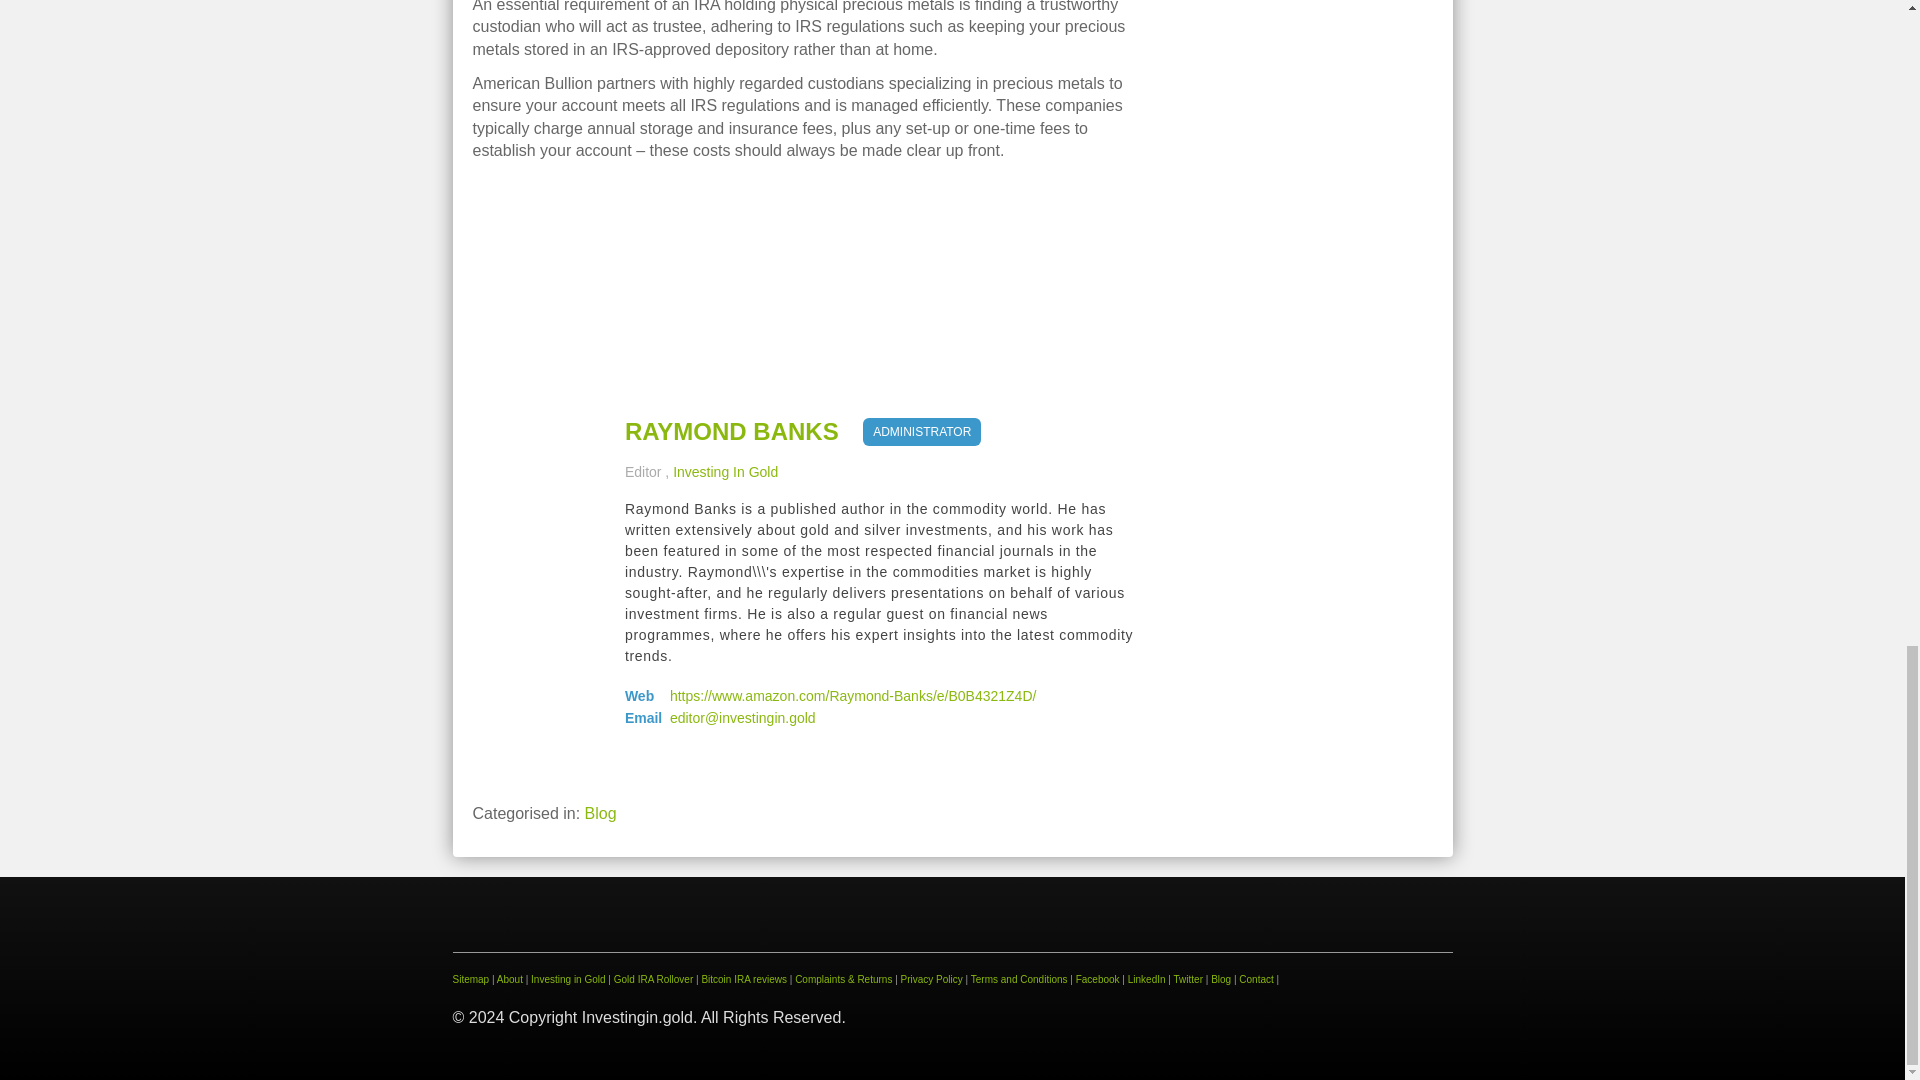 This screenshot has height=1080, width=1920. I want to click on Contact, so click(1255, 979).